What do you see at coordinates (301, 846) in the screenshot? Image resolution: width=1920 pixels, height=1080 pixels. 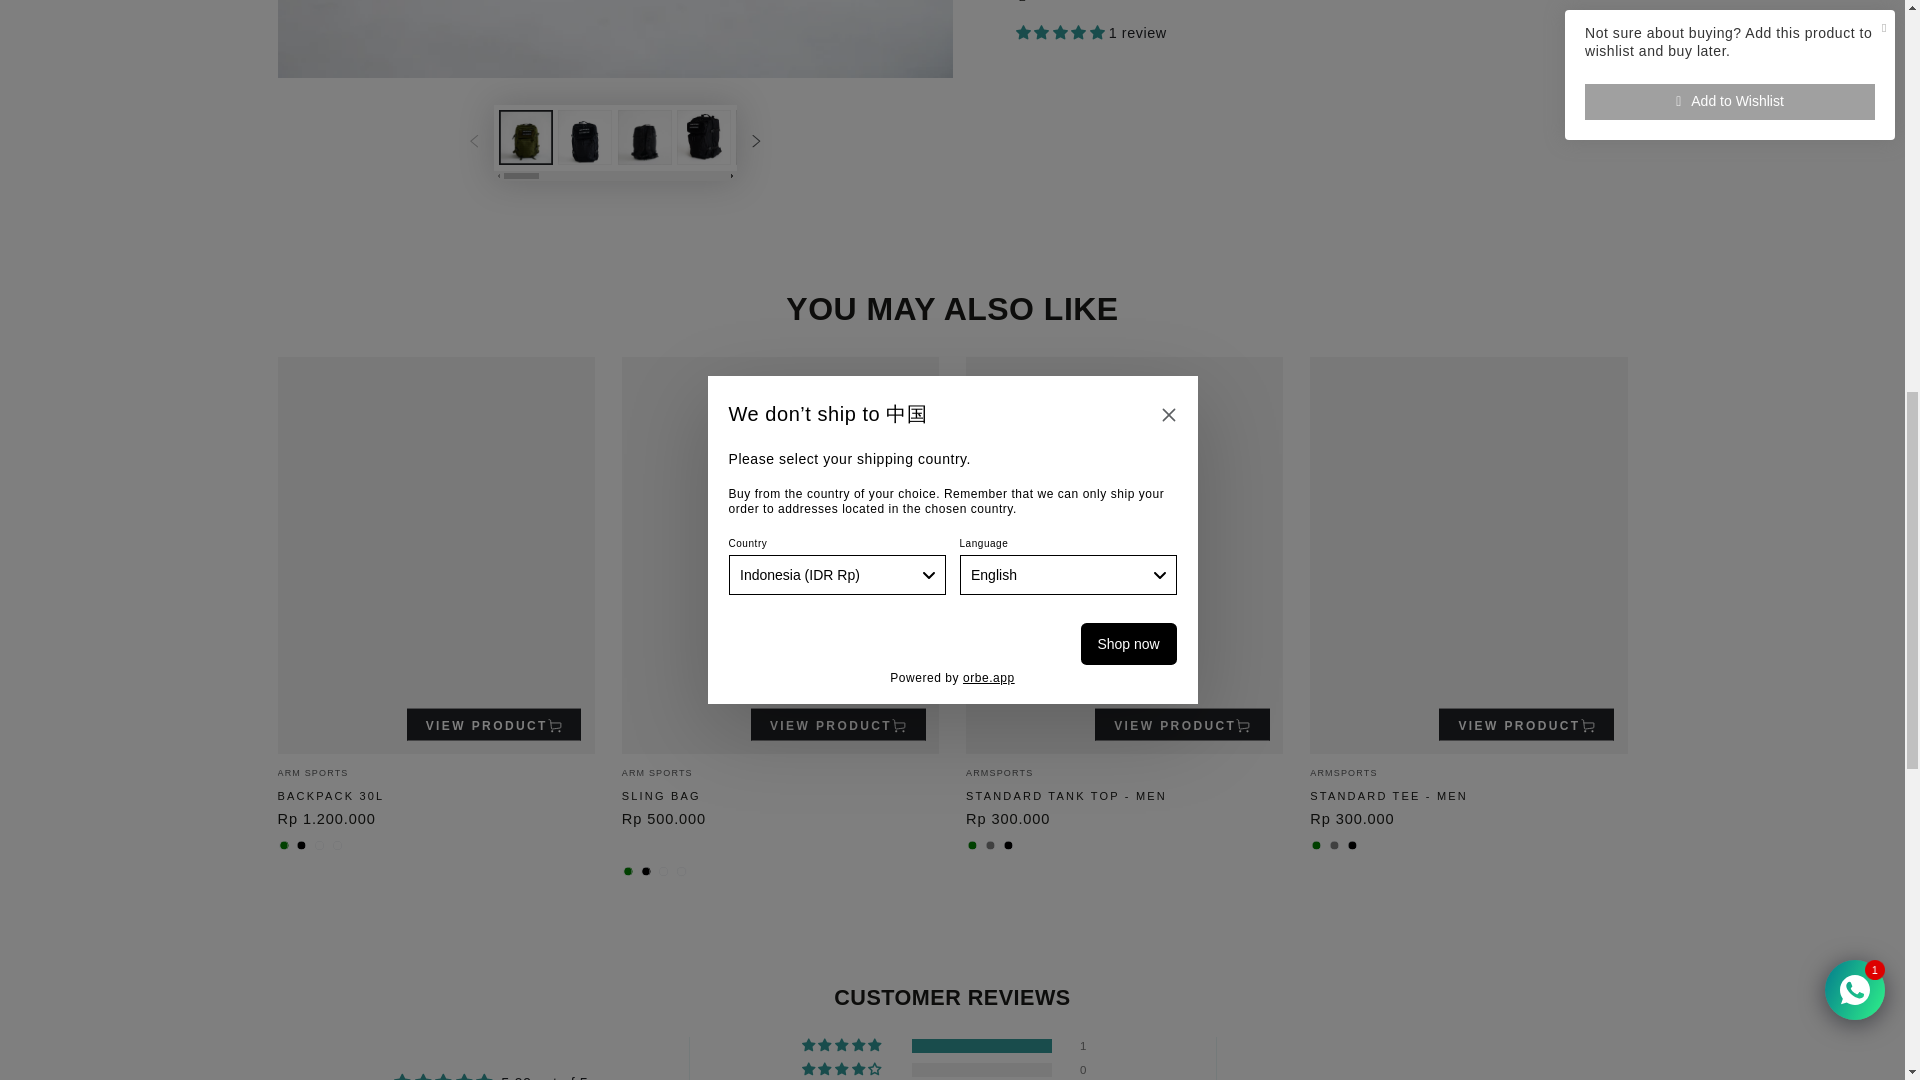 I see `Black` at bounding box center [301, 846].